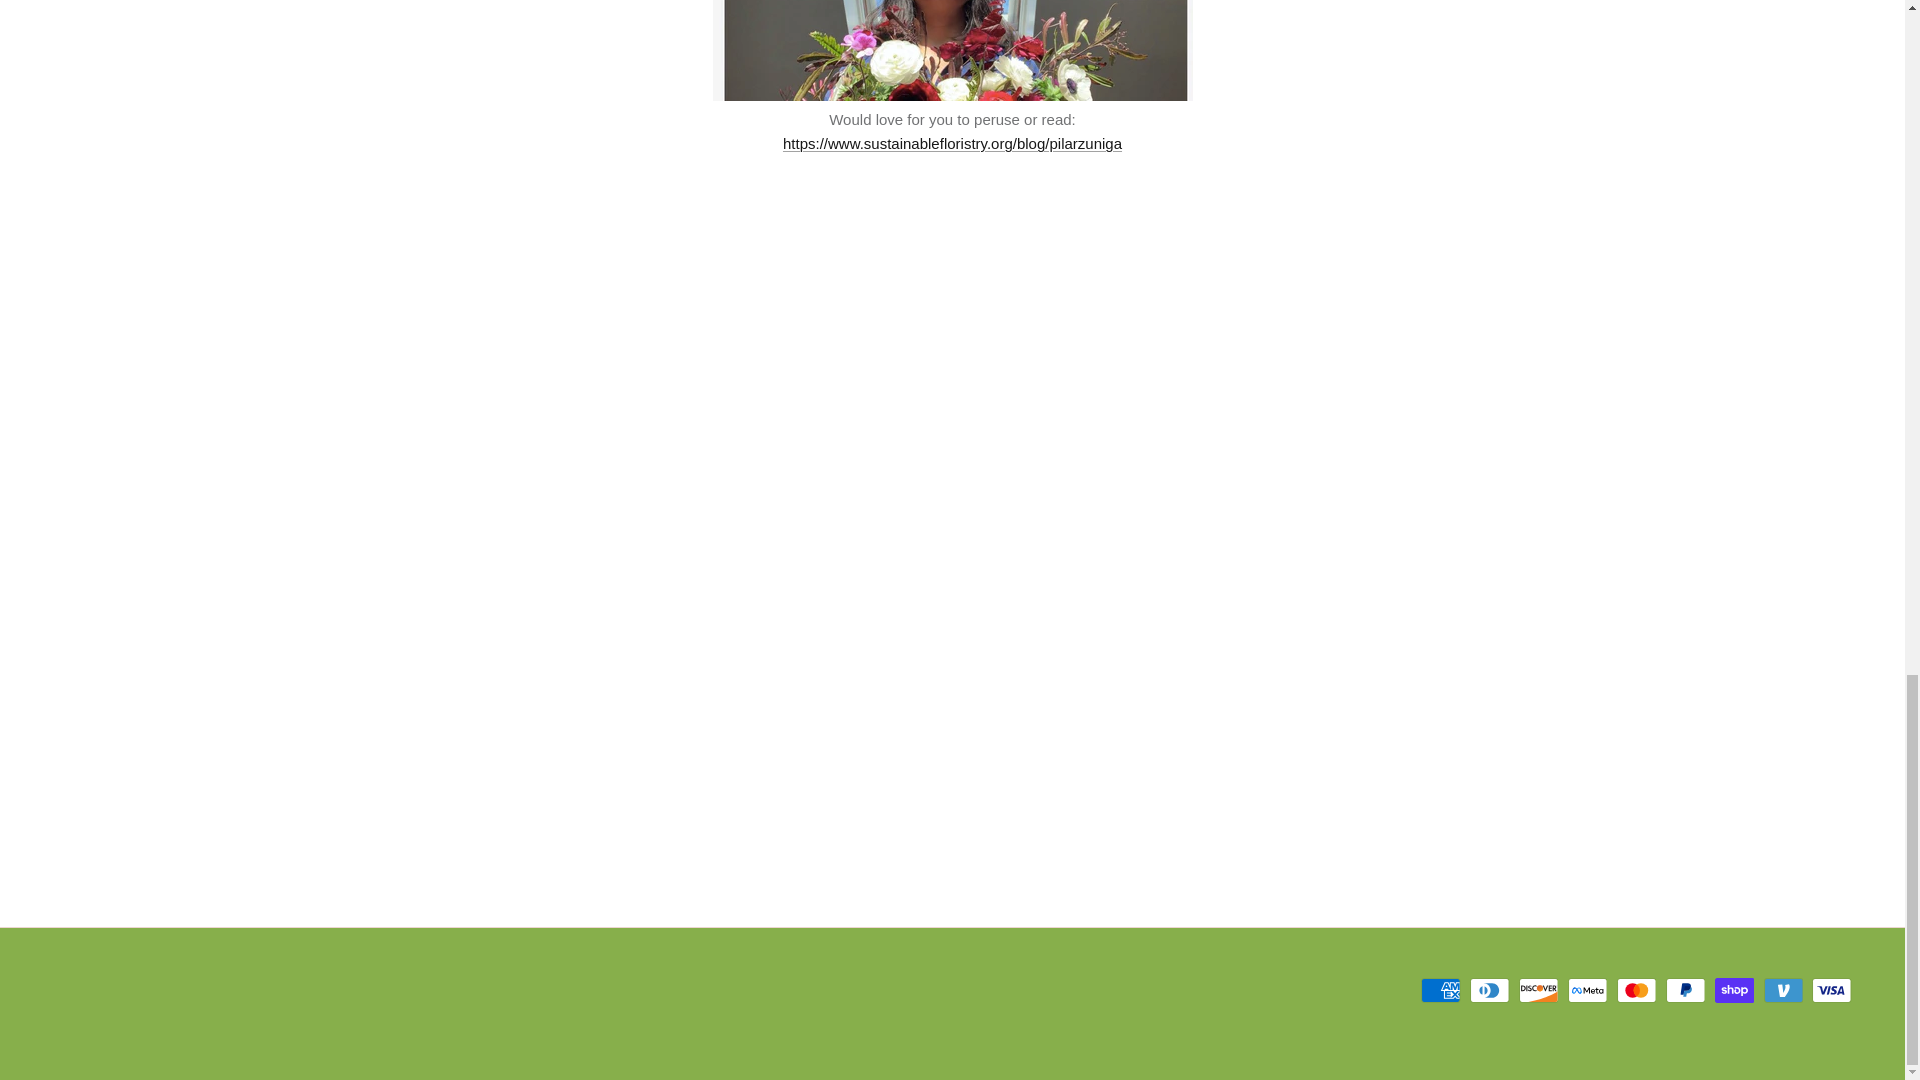 Image resolution: width=1920 pixels, height=1080 pixels. I want to click on PayPal, so click(1685, 990).